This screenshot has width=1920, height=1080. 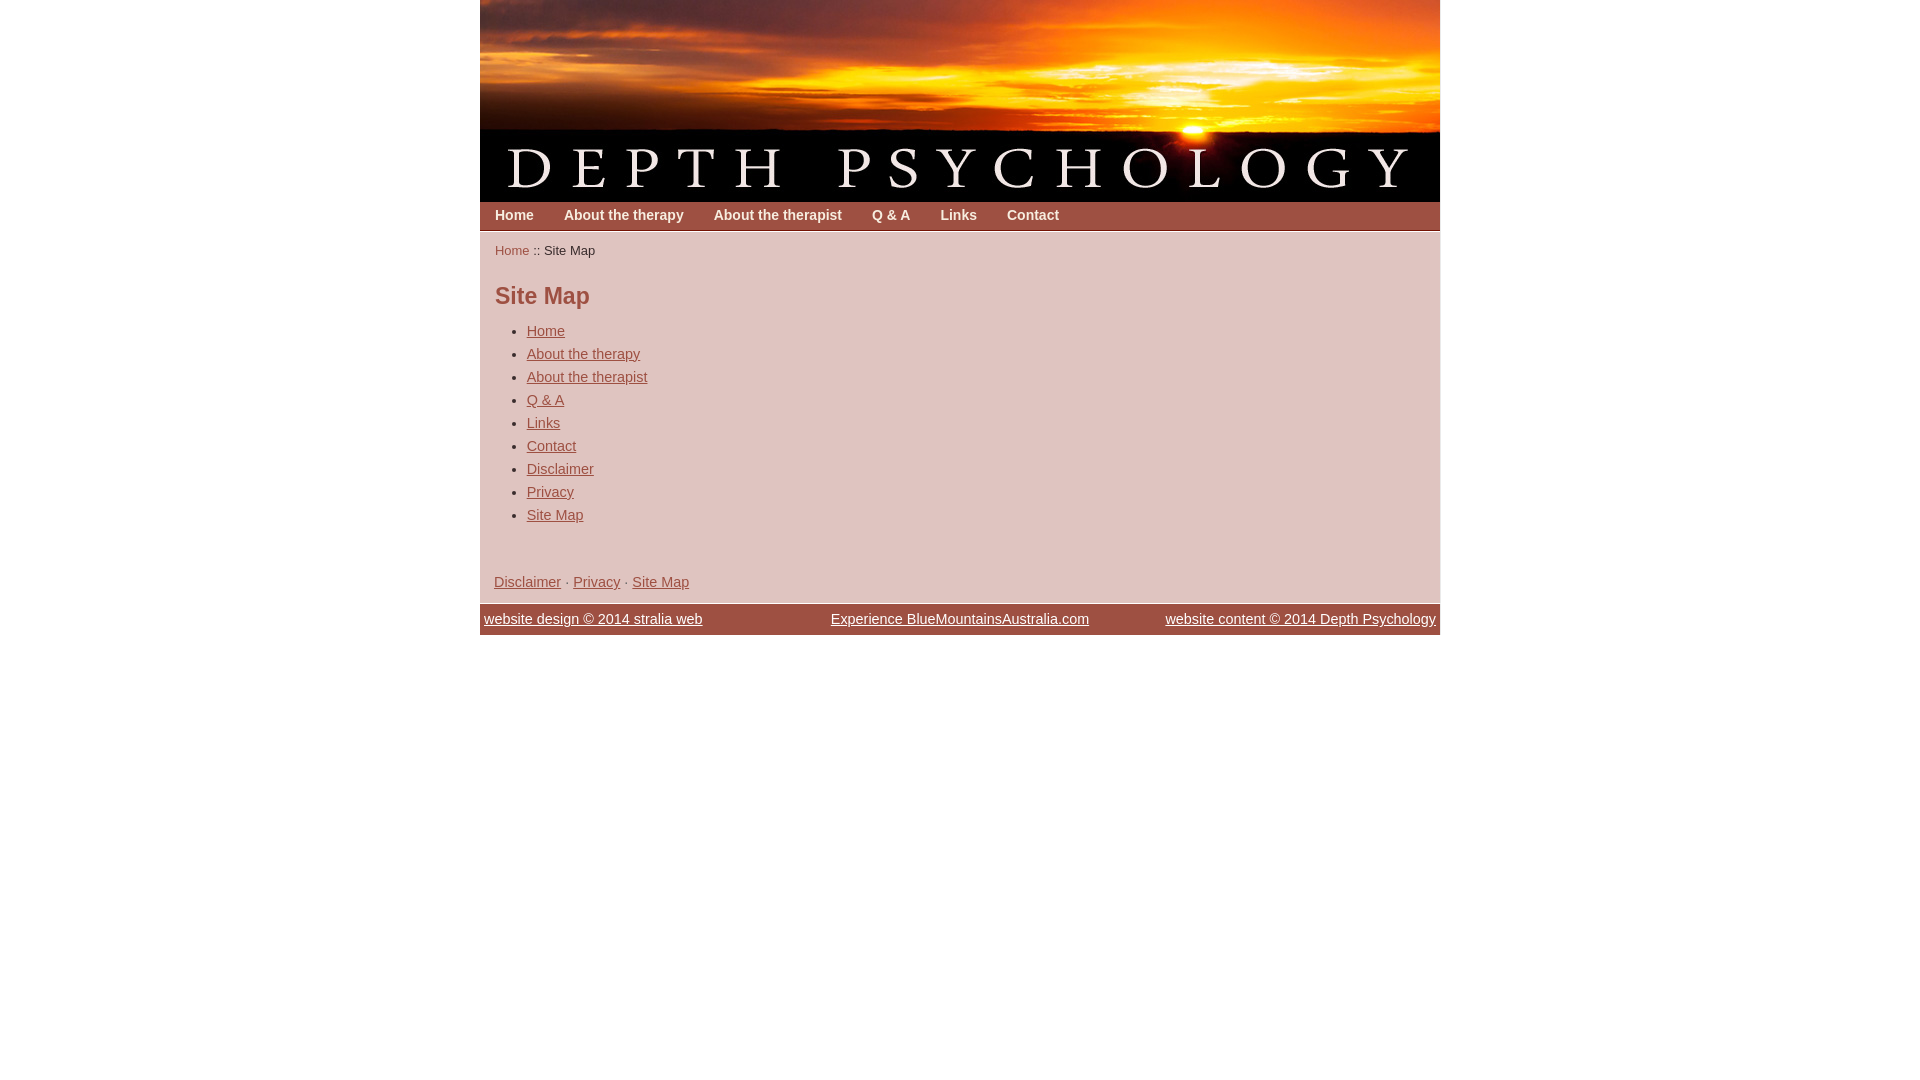 What do you see at coordinates (546, 331) in the screenshot?
I see `Home` at bounding box center [546, 331].